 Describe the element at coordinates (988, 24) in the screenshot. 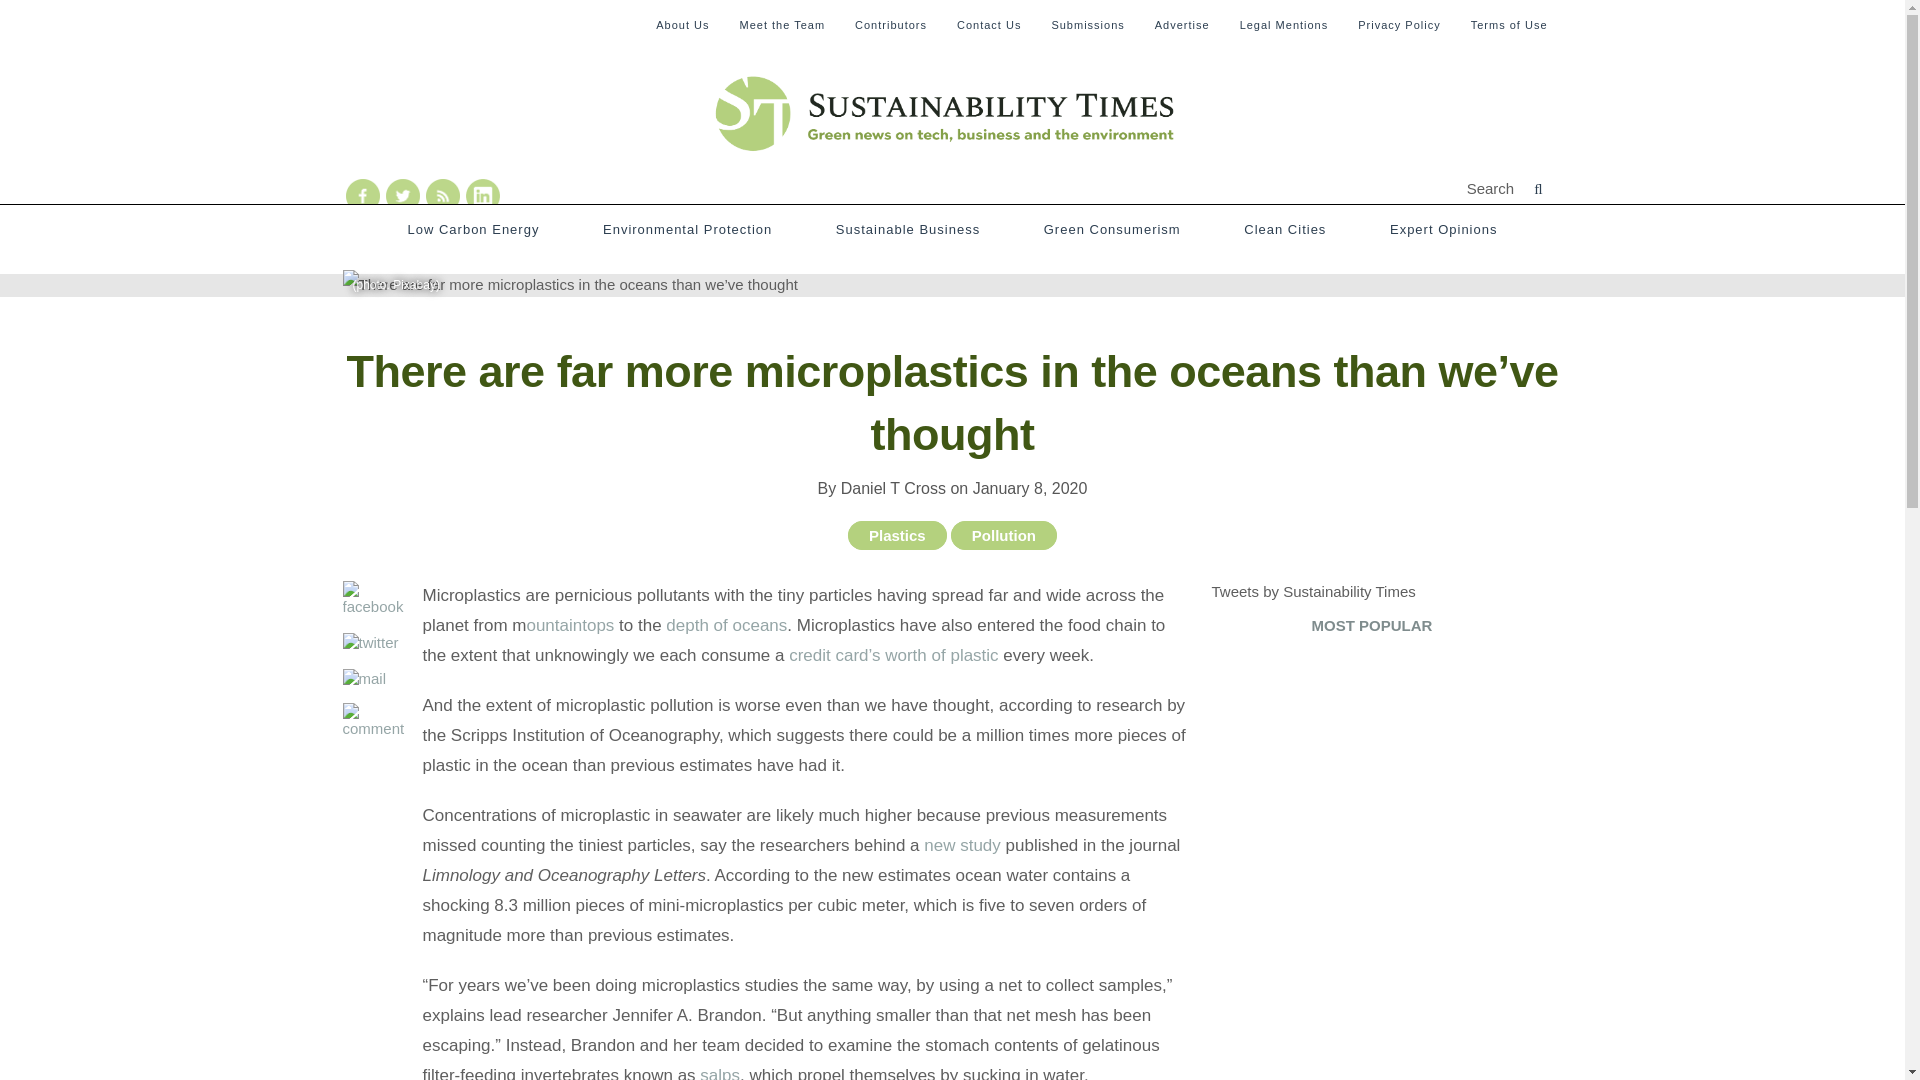

I see `Contact Us` at that location.